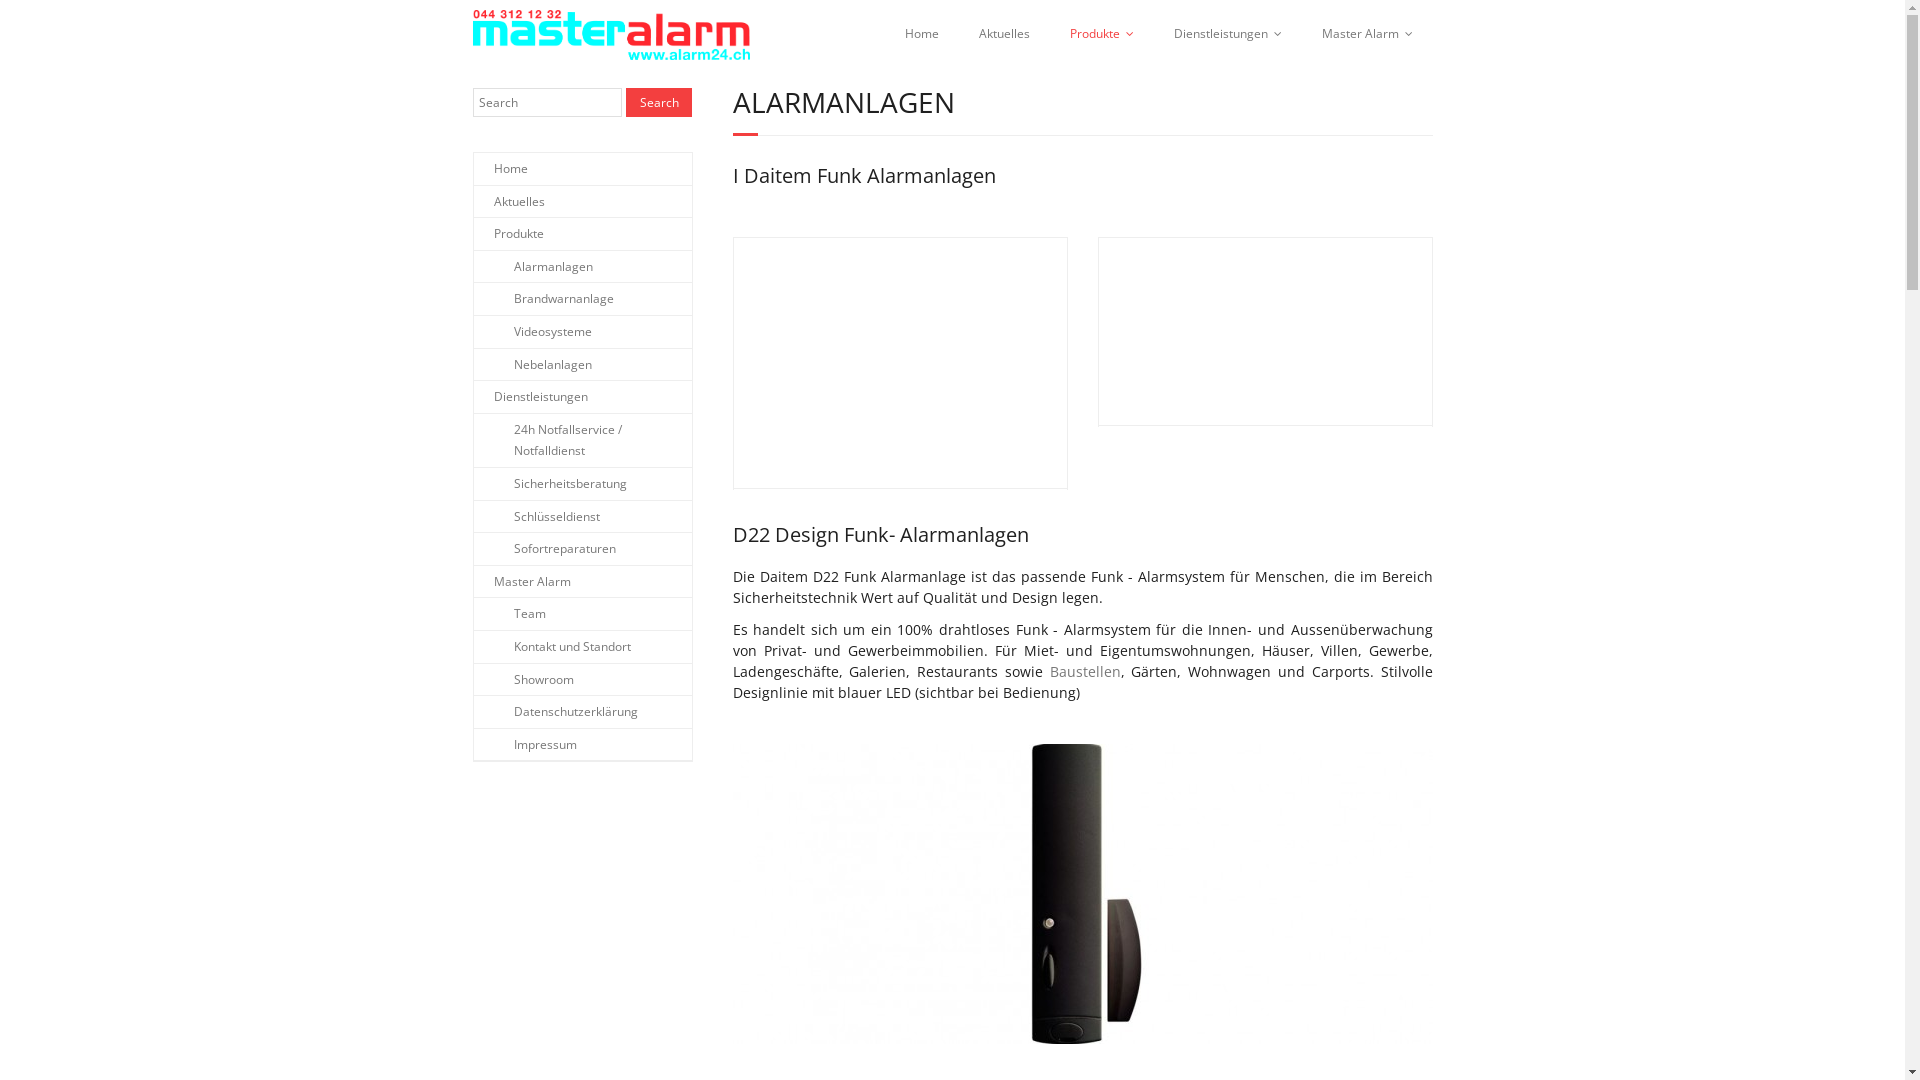 The width and height of the screenshot is (1920, 1080). Describe the element at coordinates (531, 397) in the screenshot. I see `Dienstleistungen` at that location.